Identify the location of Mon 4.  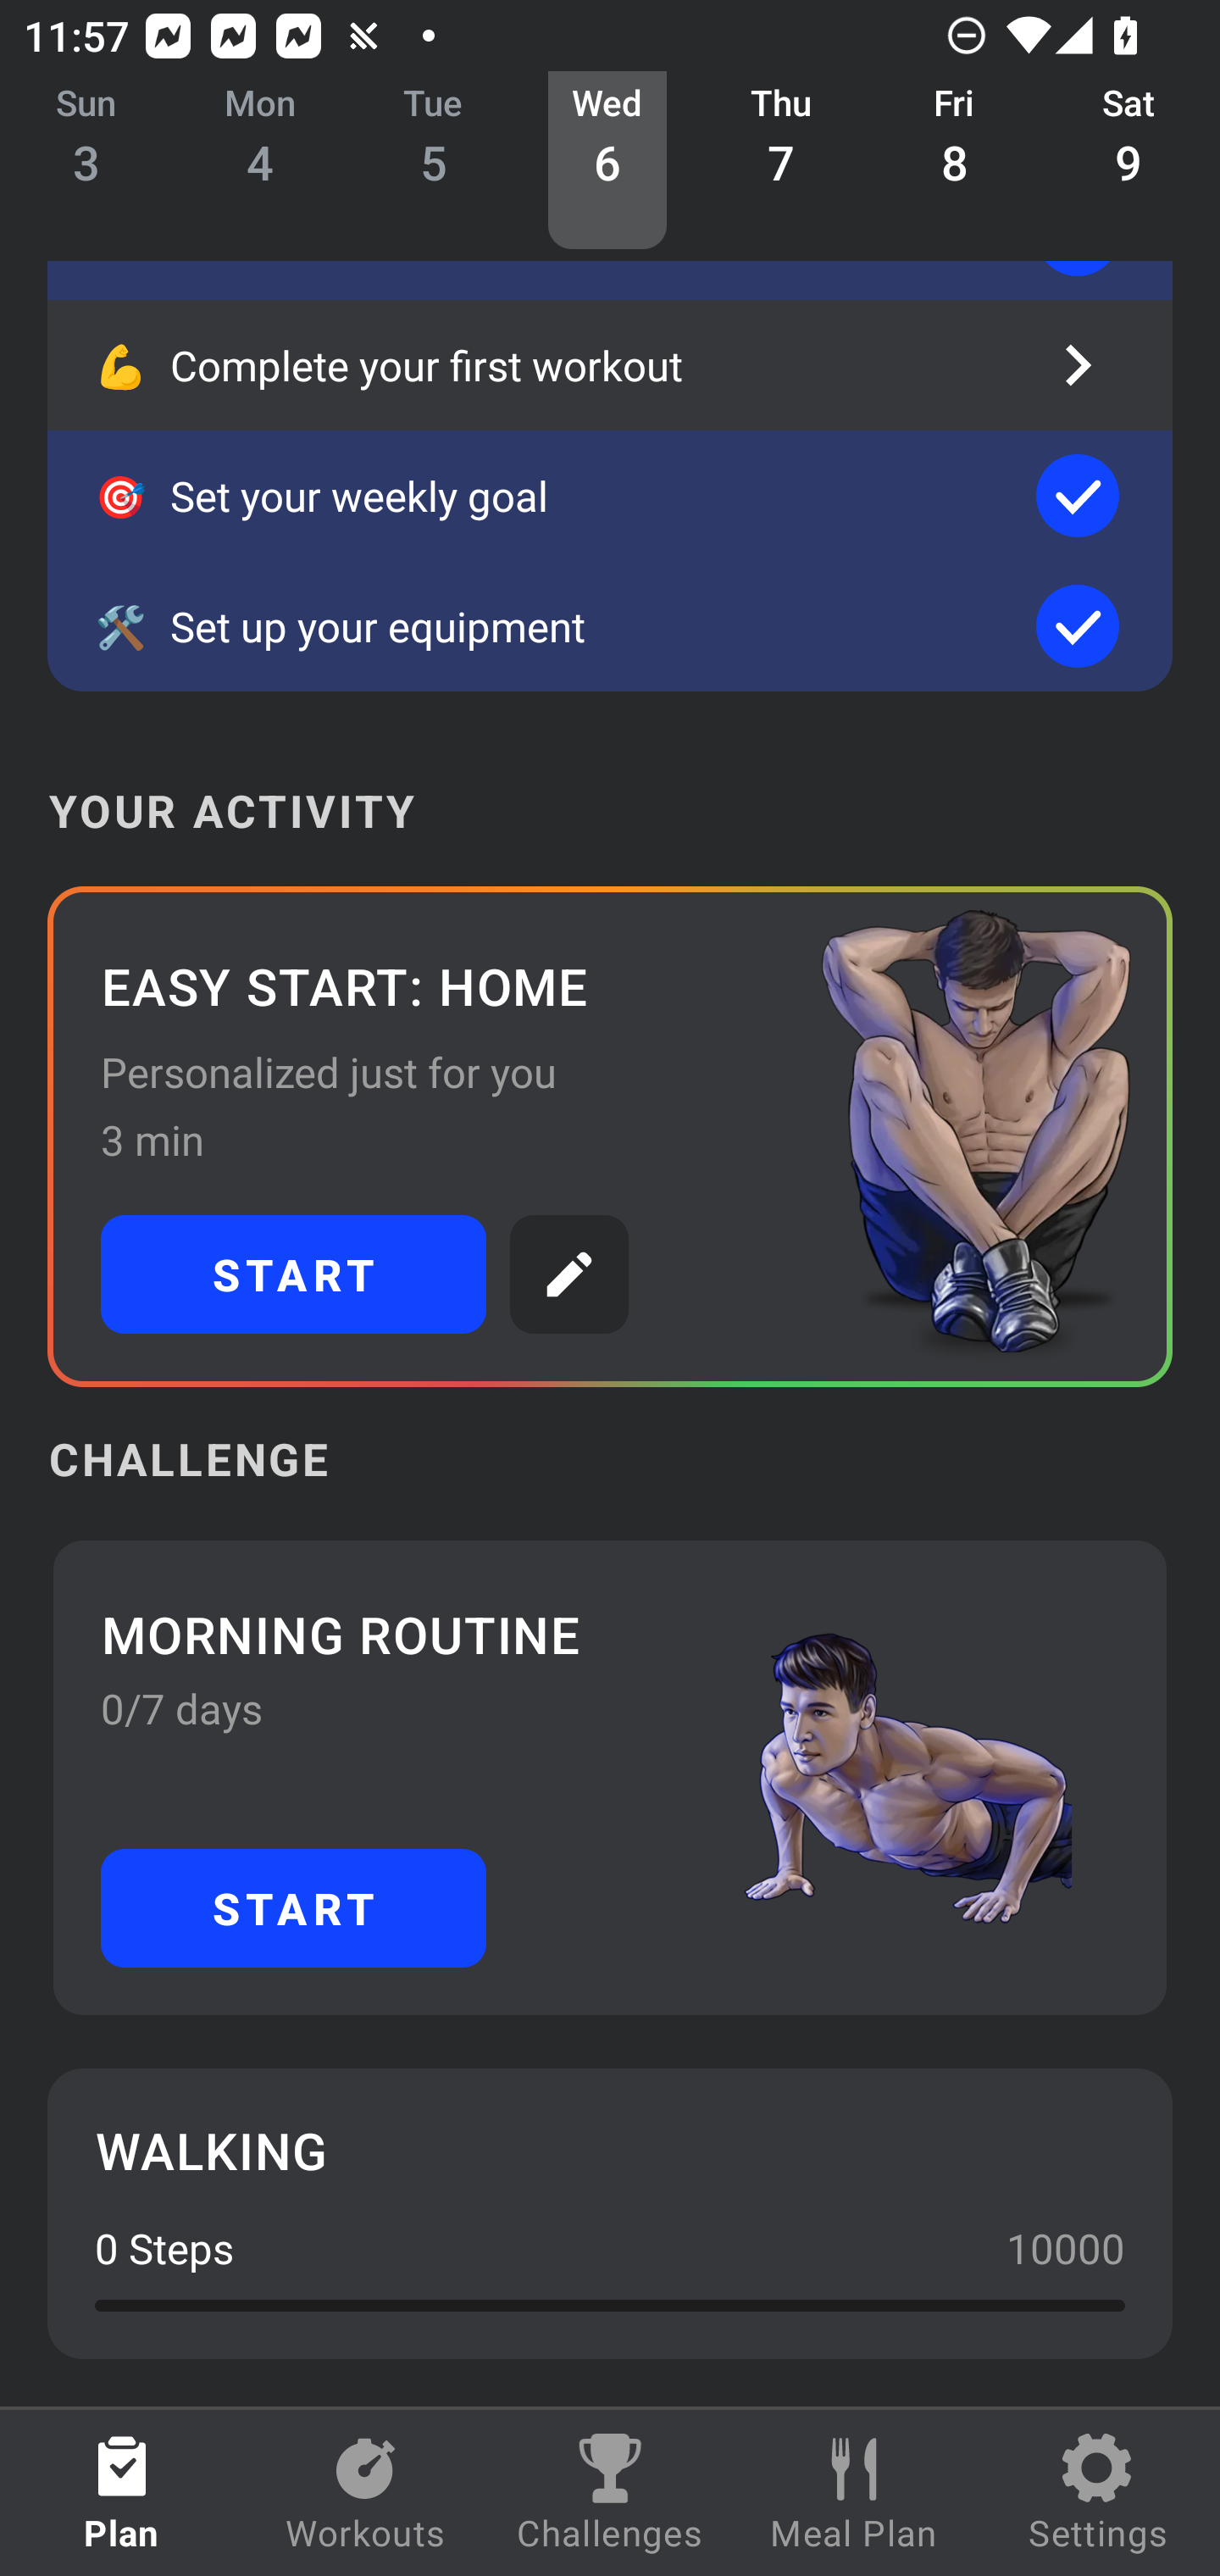
(260, 161).